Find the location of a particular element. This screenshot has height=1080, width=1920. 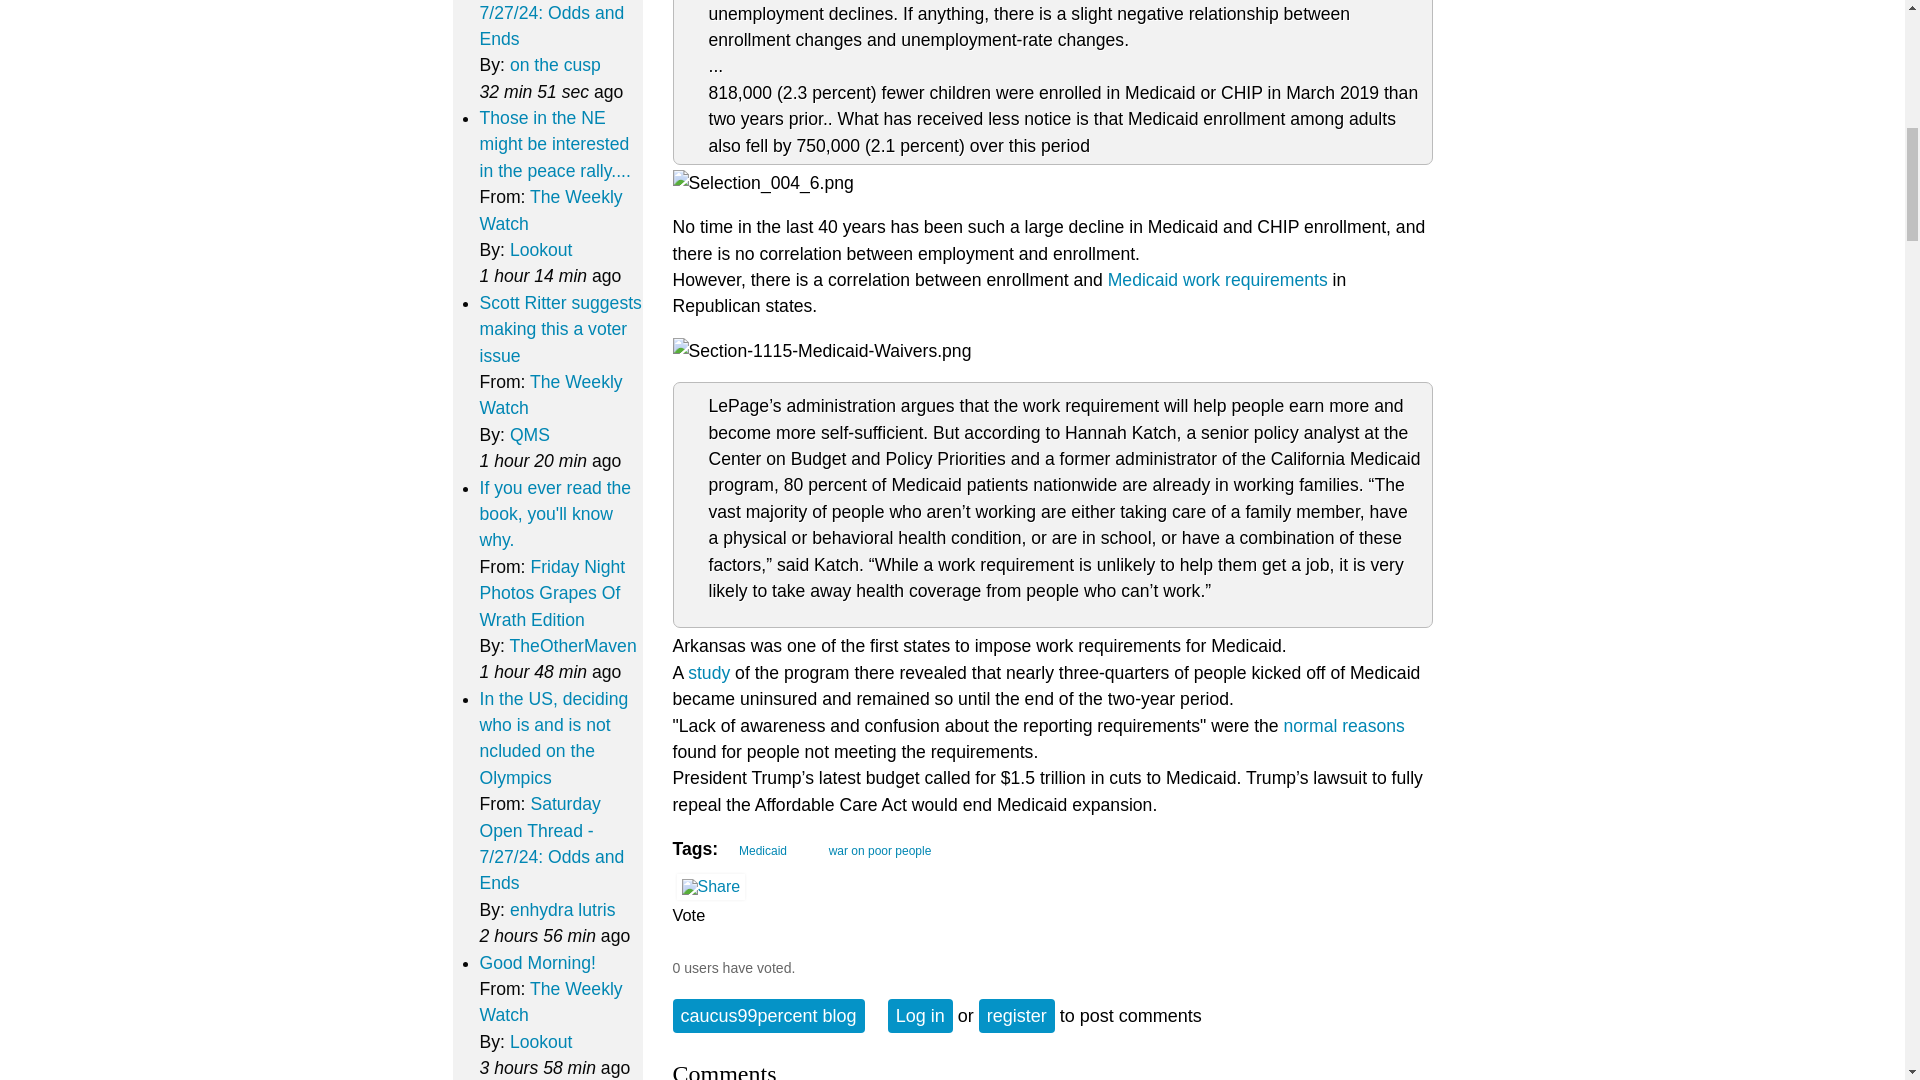

register is located at coordinates (1016, 1016).